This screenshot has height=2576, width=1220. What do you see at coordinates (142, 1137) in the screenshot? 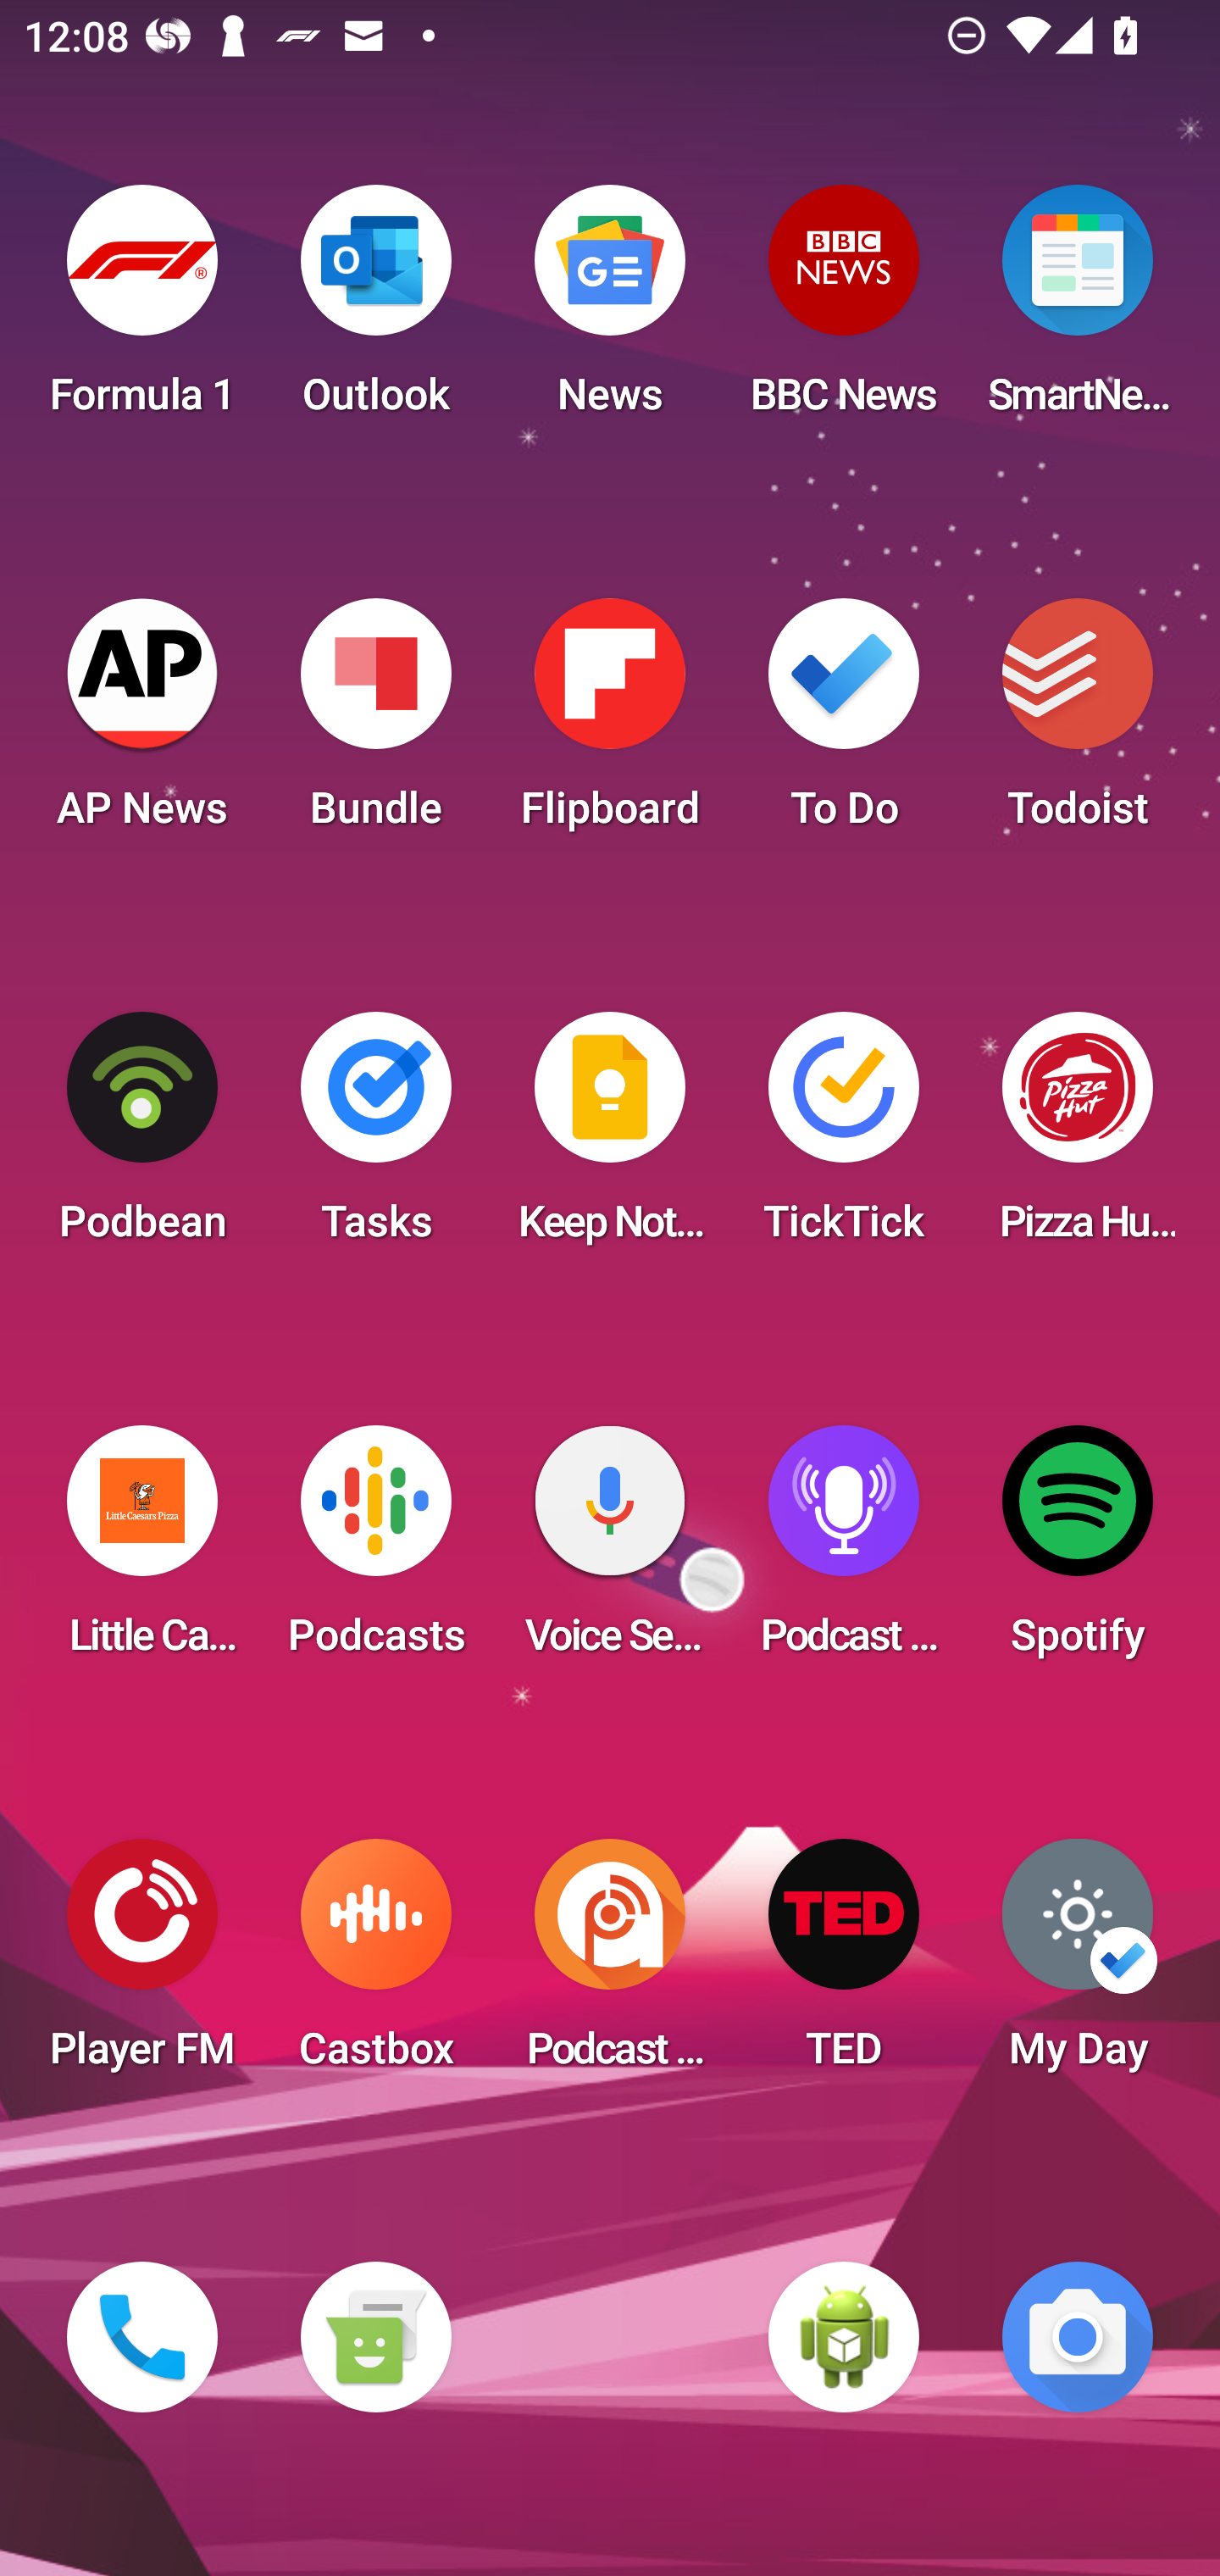
I see `Podbean` at bounding box center [142, 1137].